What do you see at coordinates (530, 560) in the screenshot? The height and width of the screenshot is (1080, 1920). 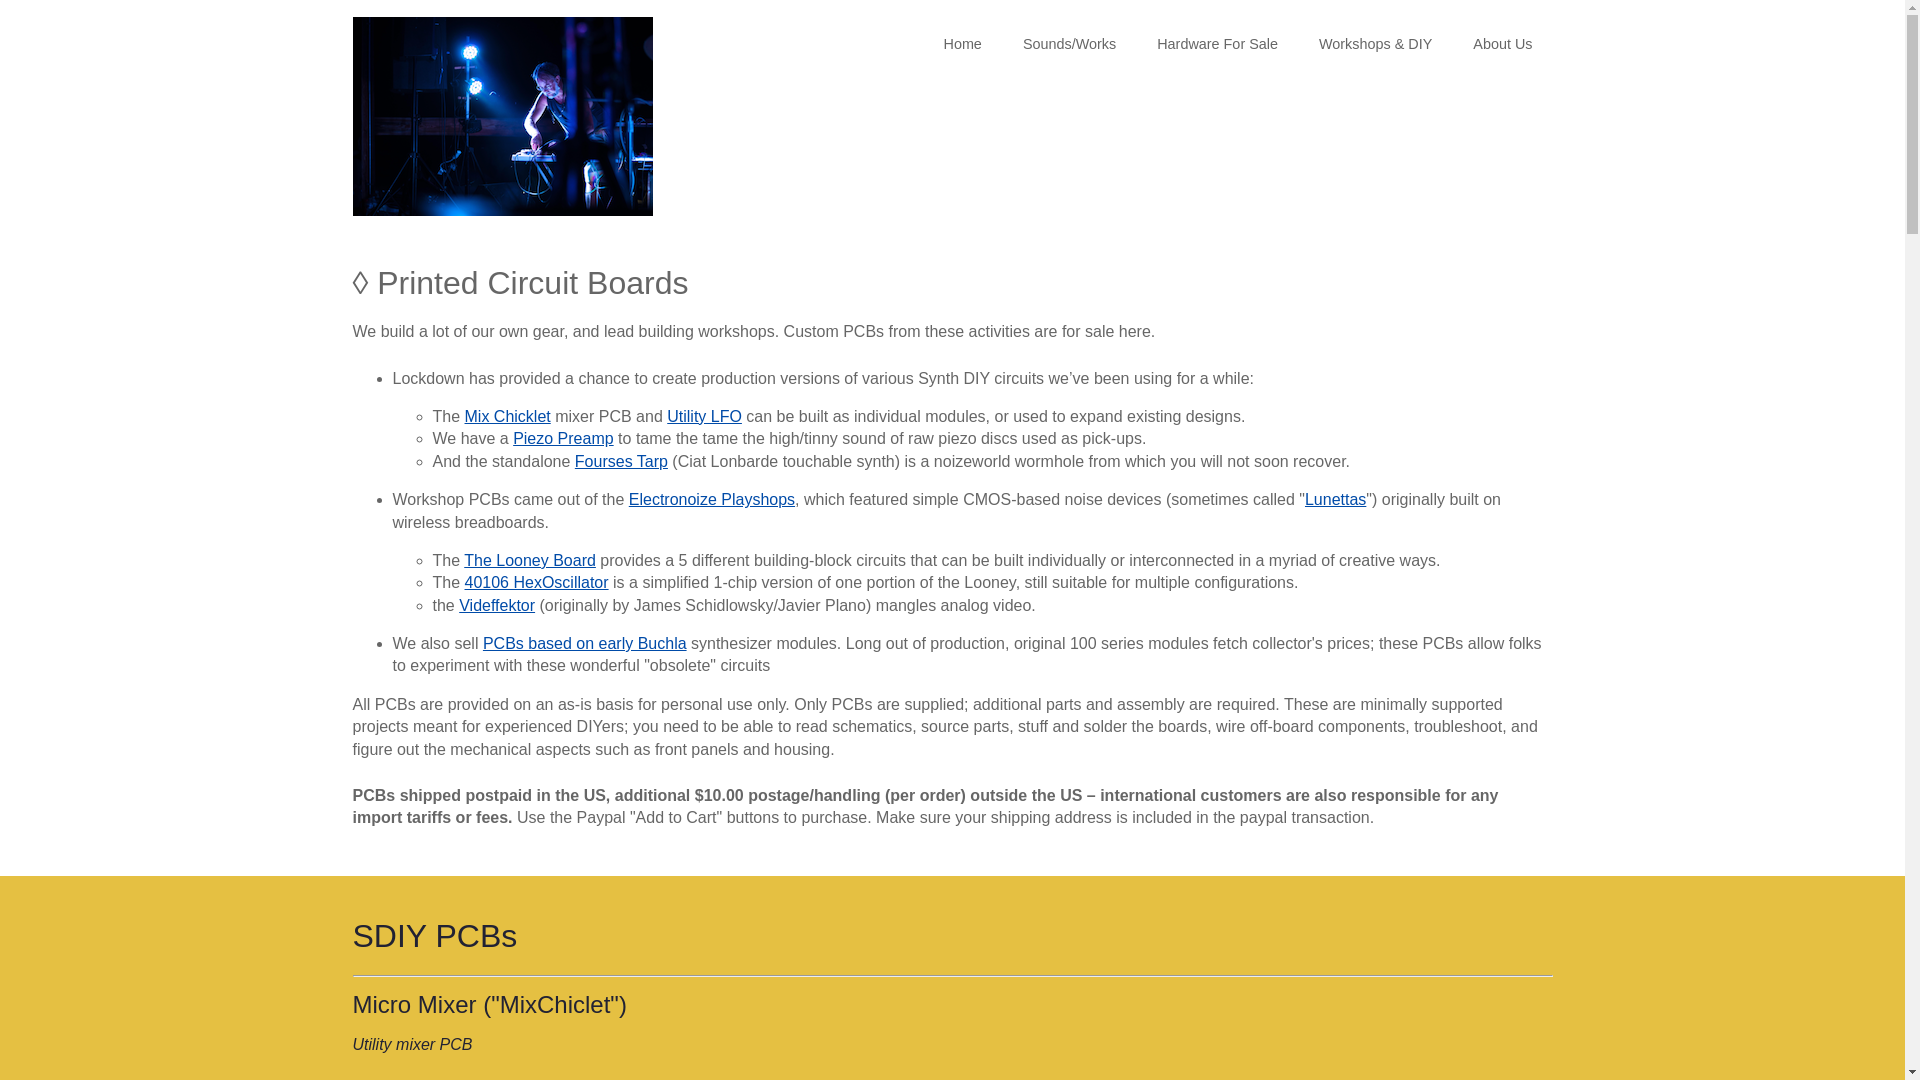 I see `The Looney Board` at bounding box center [530, 560].